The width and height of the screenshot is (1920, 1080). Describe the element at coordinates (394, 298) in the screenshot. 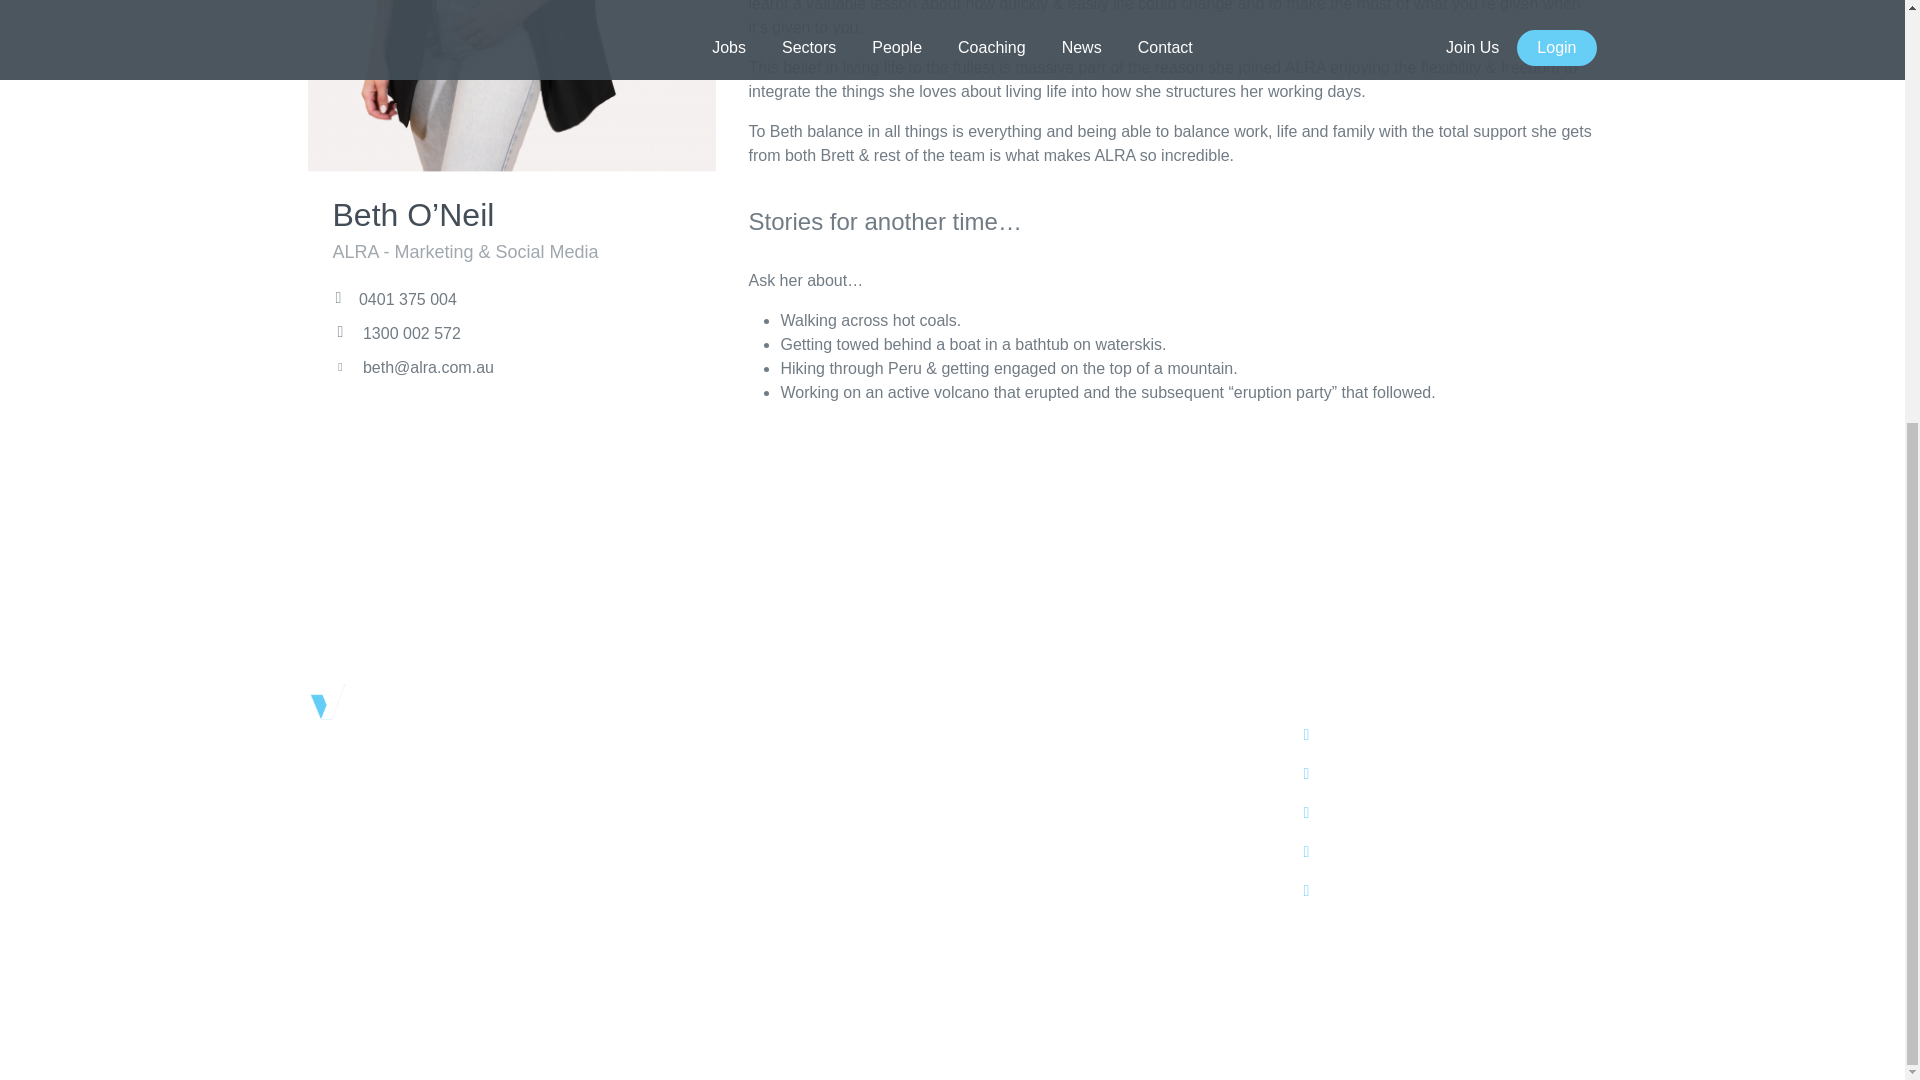

I see `0401 375 004` at that location.